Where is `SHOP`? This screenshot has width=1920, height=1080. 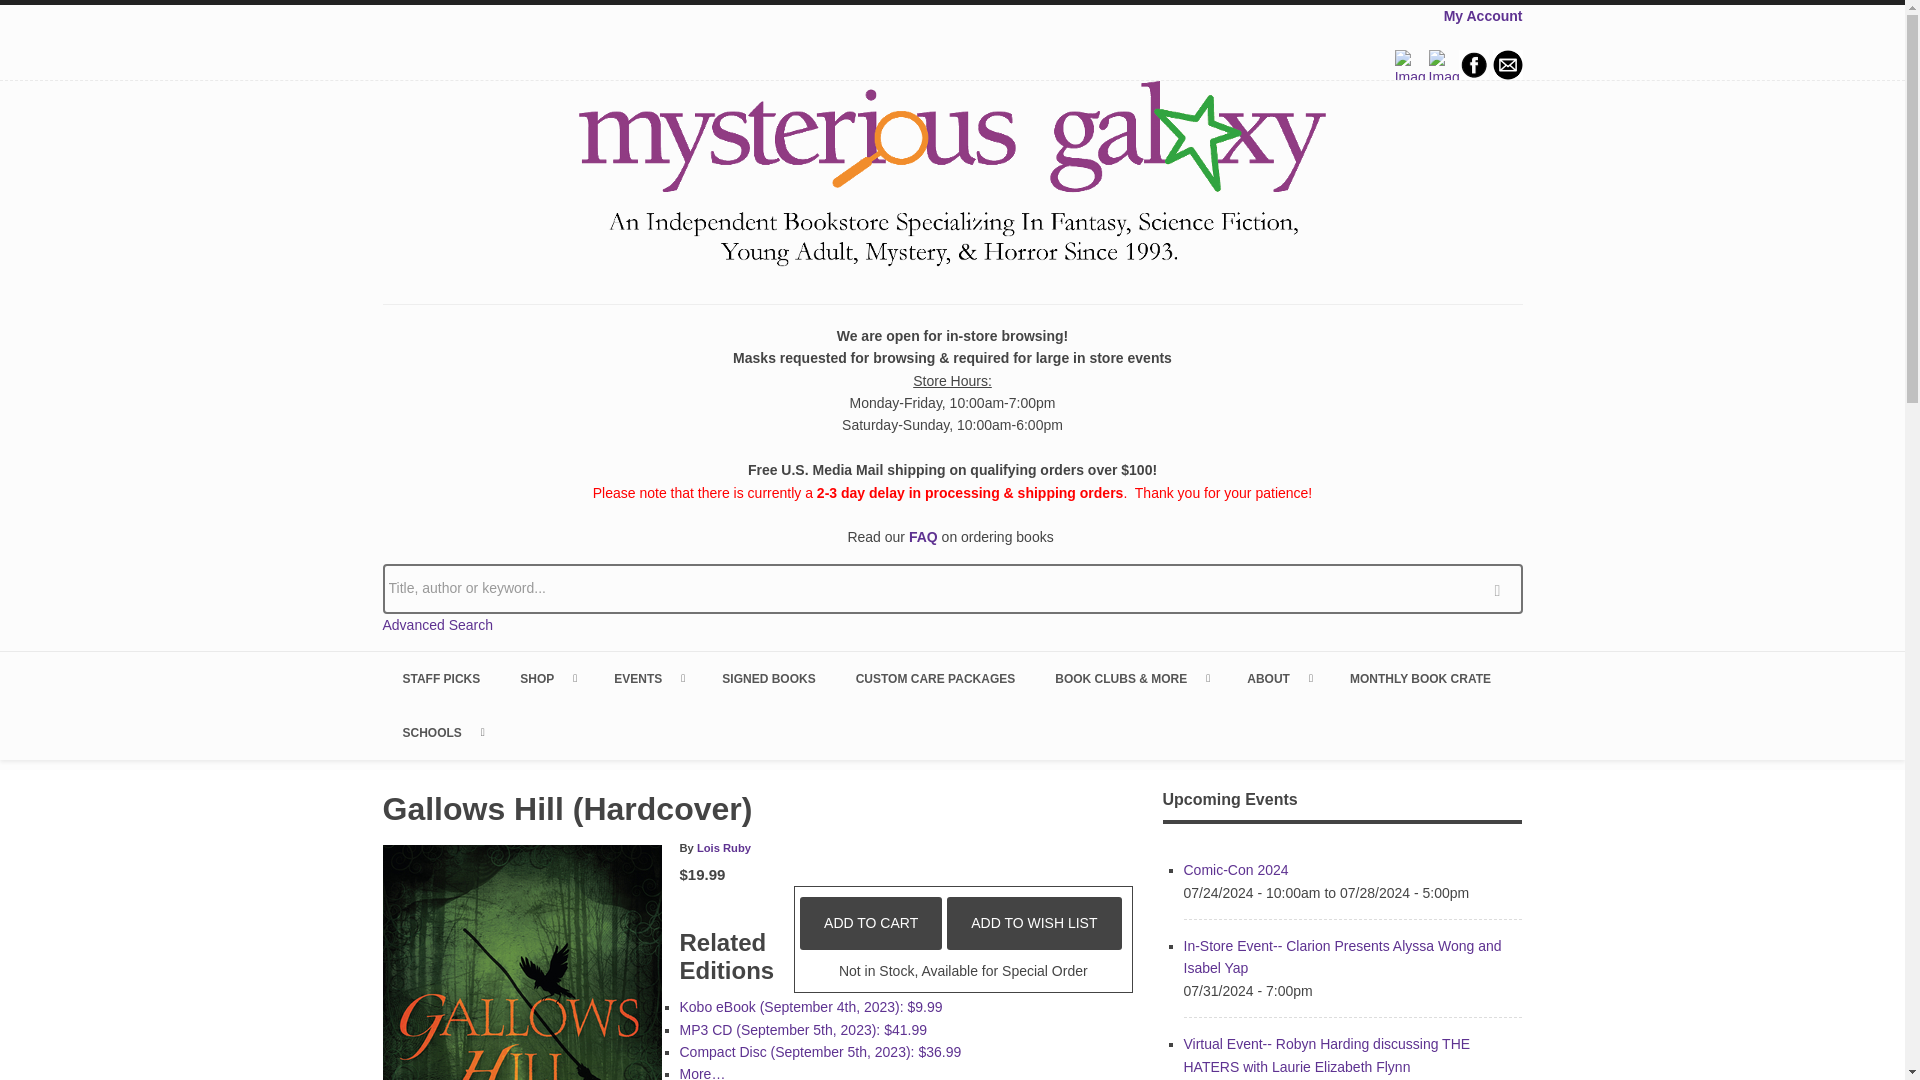
SHOP is located at coordinates (546, 679).